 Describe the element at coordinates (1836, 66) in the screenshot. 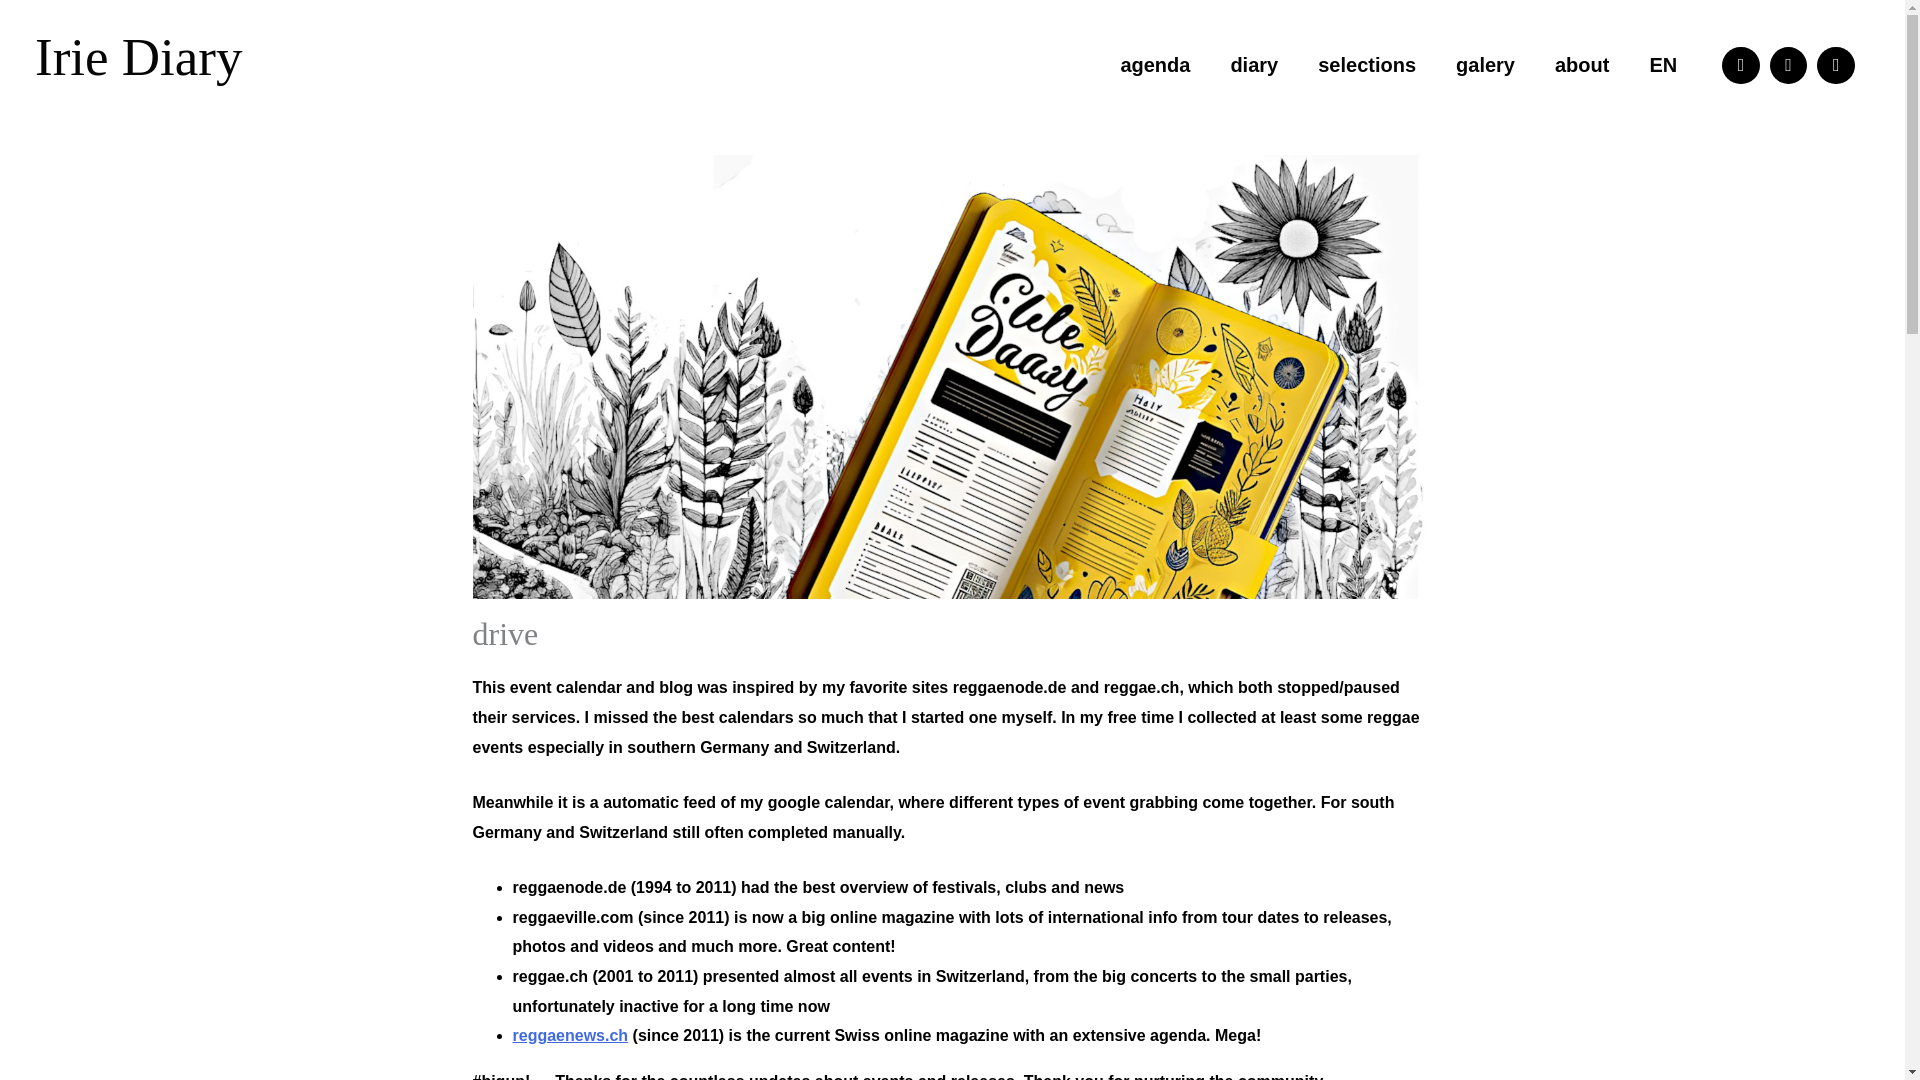

I see `Default Label` at that location.